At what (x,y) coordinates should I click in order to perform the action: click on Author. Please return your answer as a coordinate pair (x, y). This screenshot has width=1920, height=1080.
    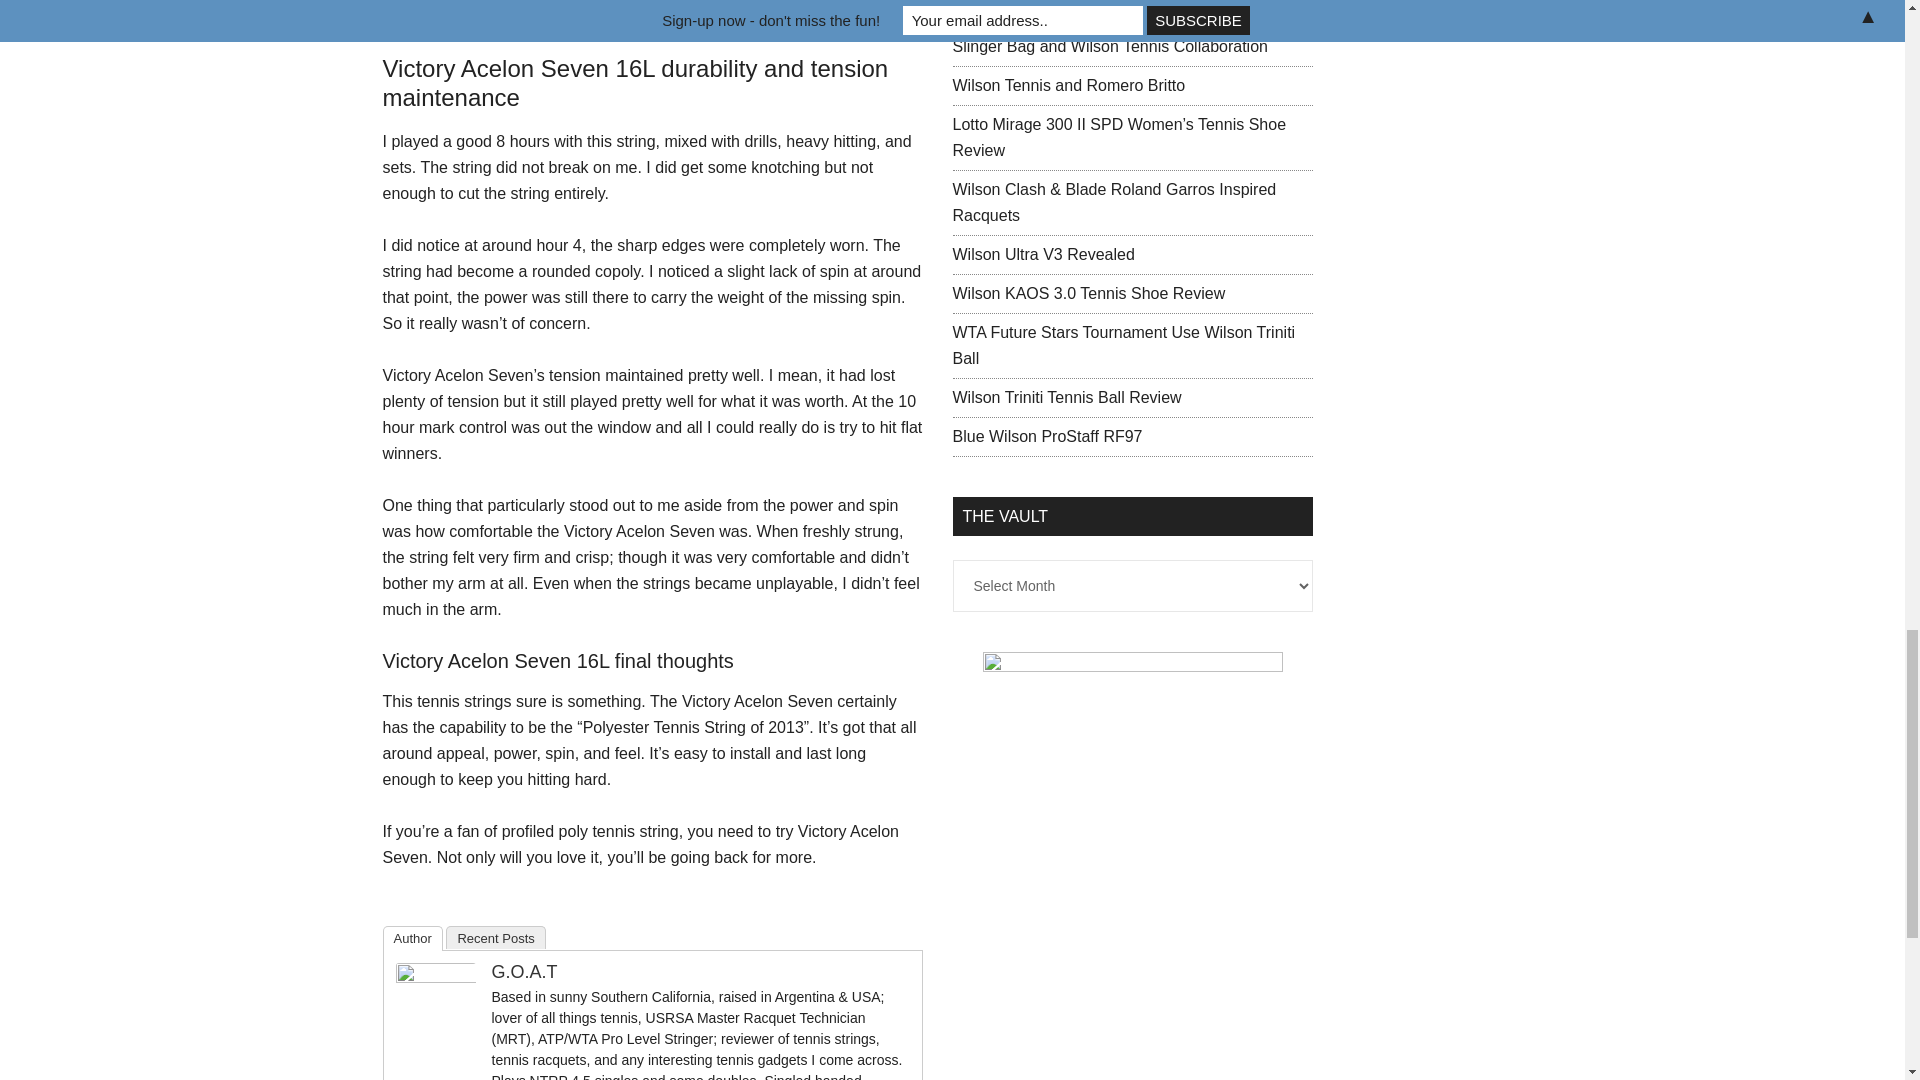
    Looking at the image, I should click on (412, 938).